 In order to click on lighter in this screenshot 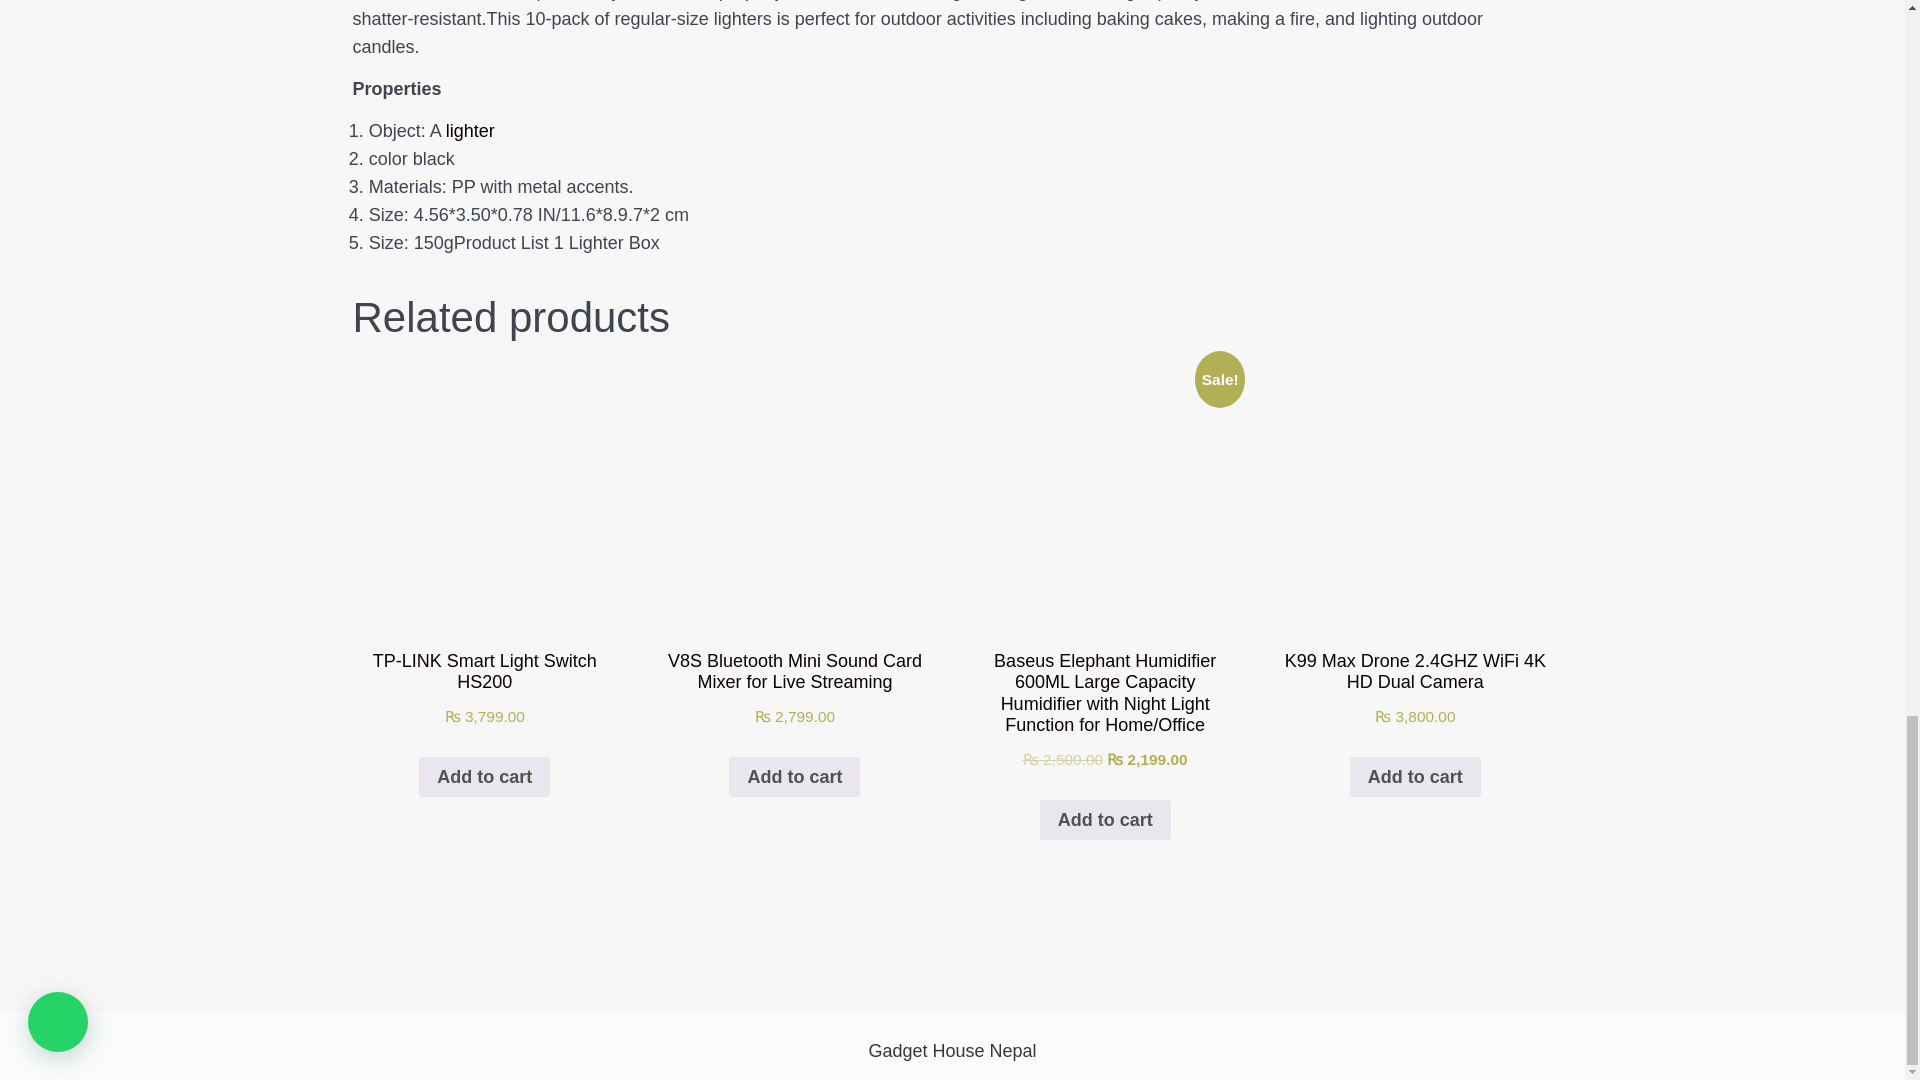, I will do `click(470, 130)`.